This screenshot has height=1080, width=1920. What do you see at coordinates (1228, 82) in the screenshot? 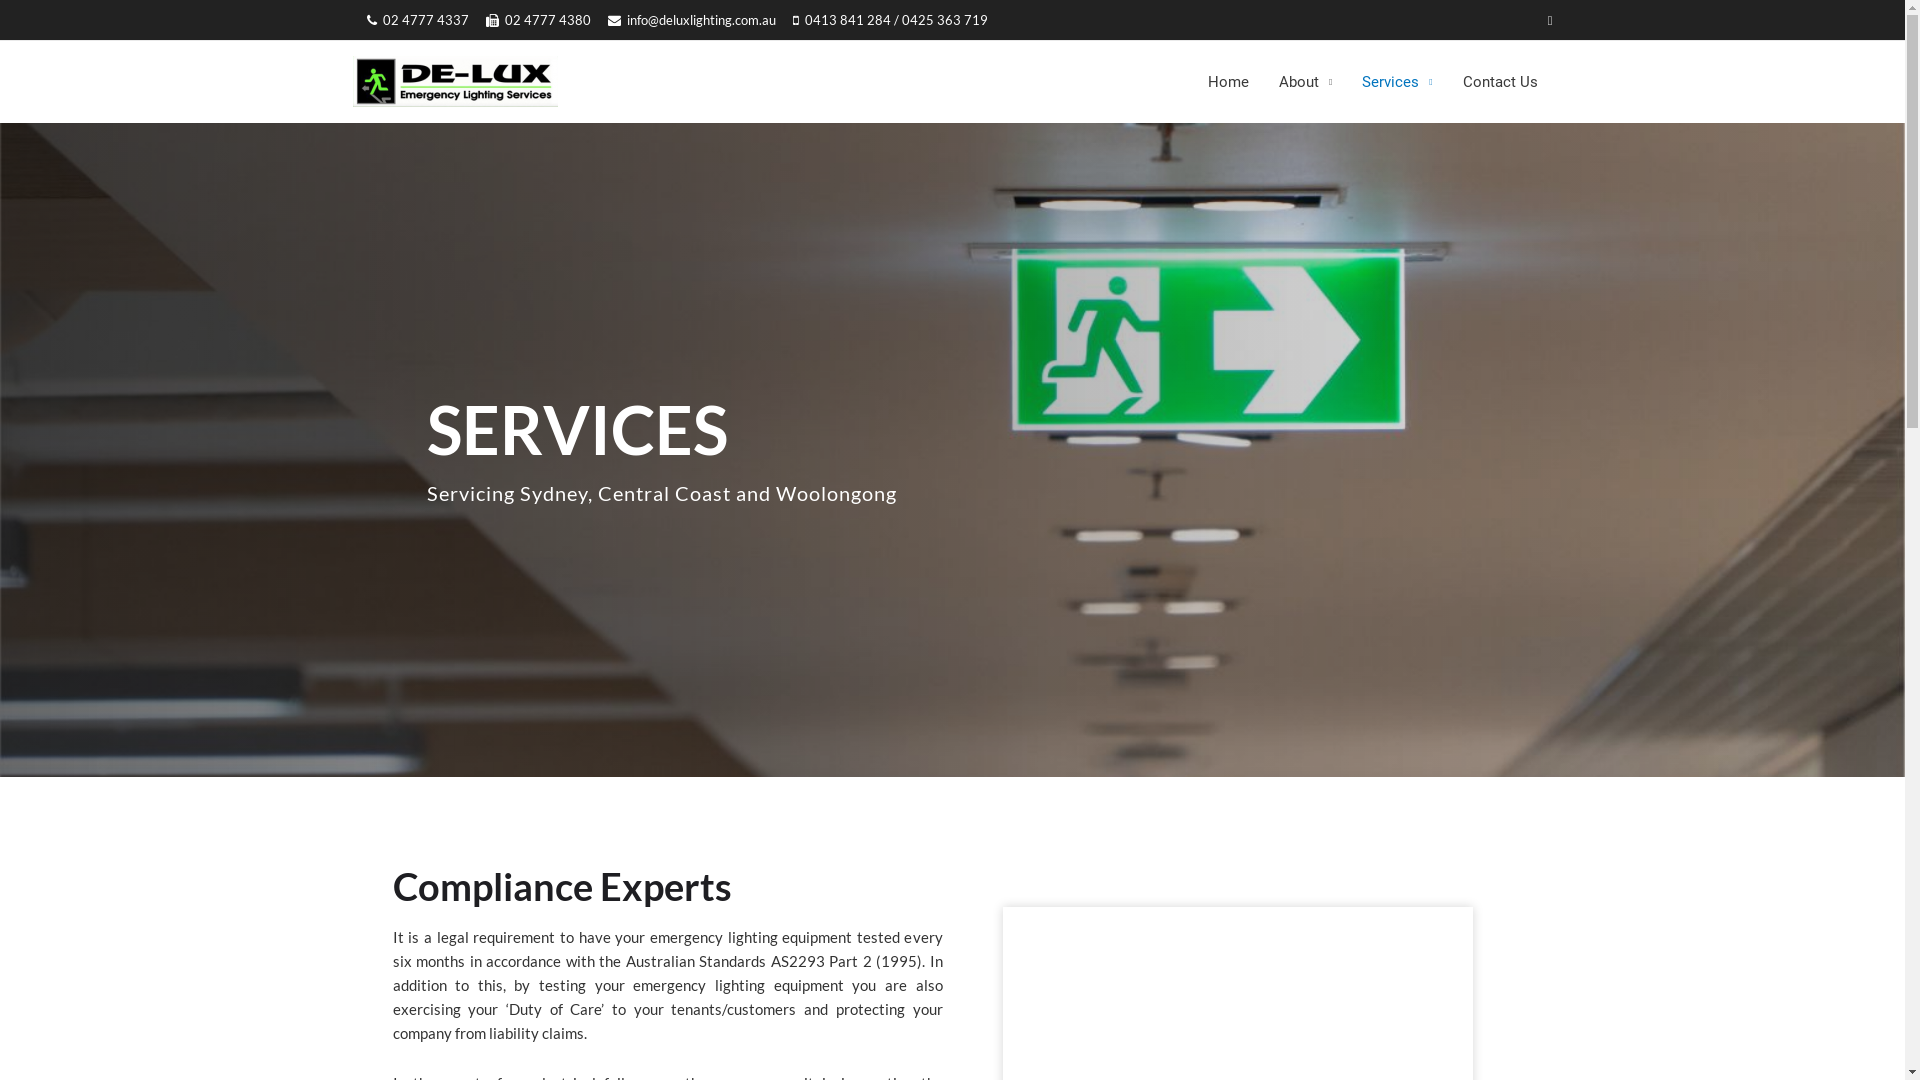
I see `Home` at bounding box center [1228, 82].